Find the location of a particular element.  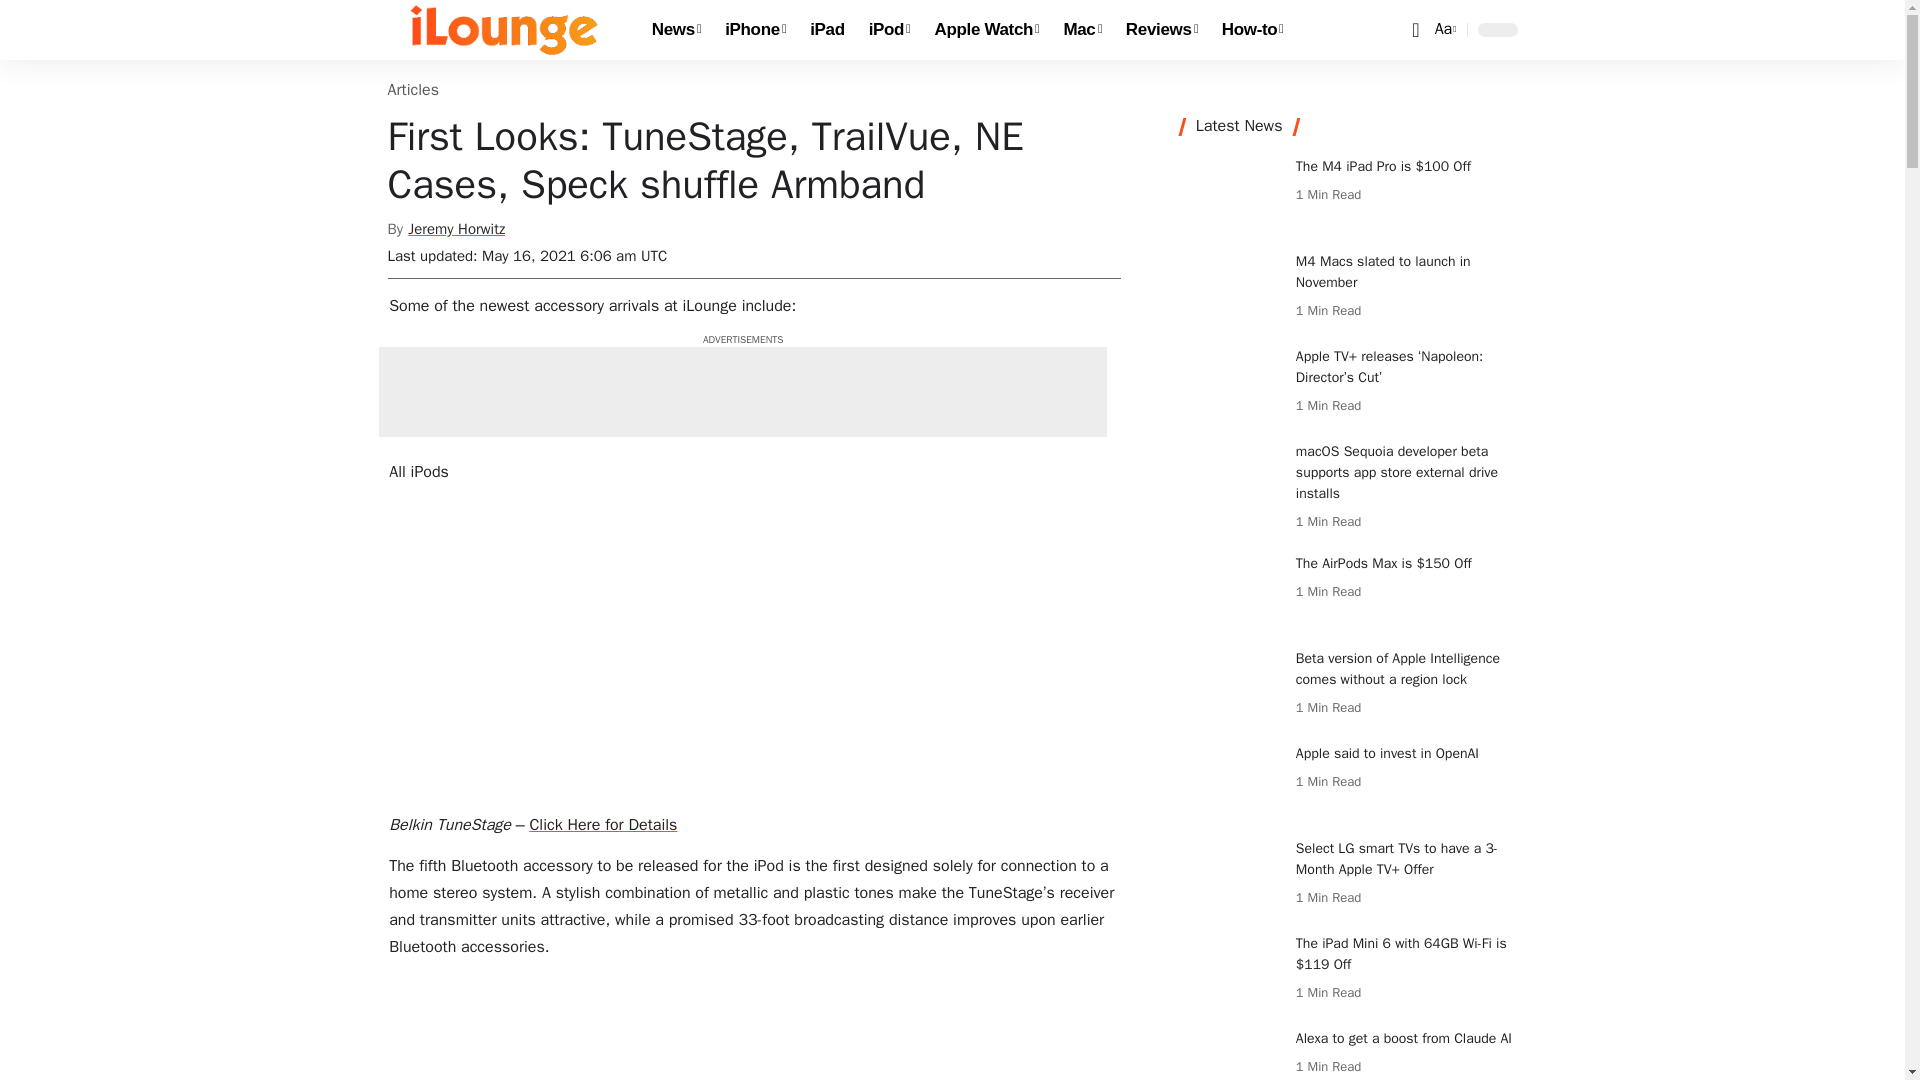

Apple Watch is located at coordinates (988, 30).